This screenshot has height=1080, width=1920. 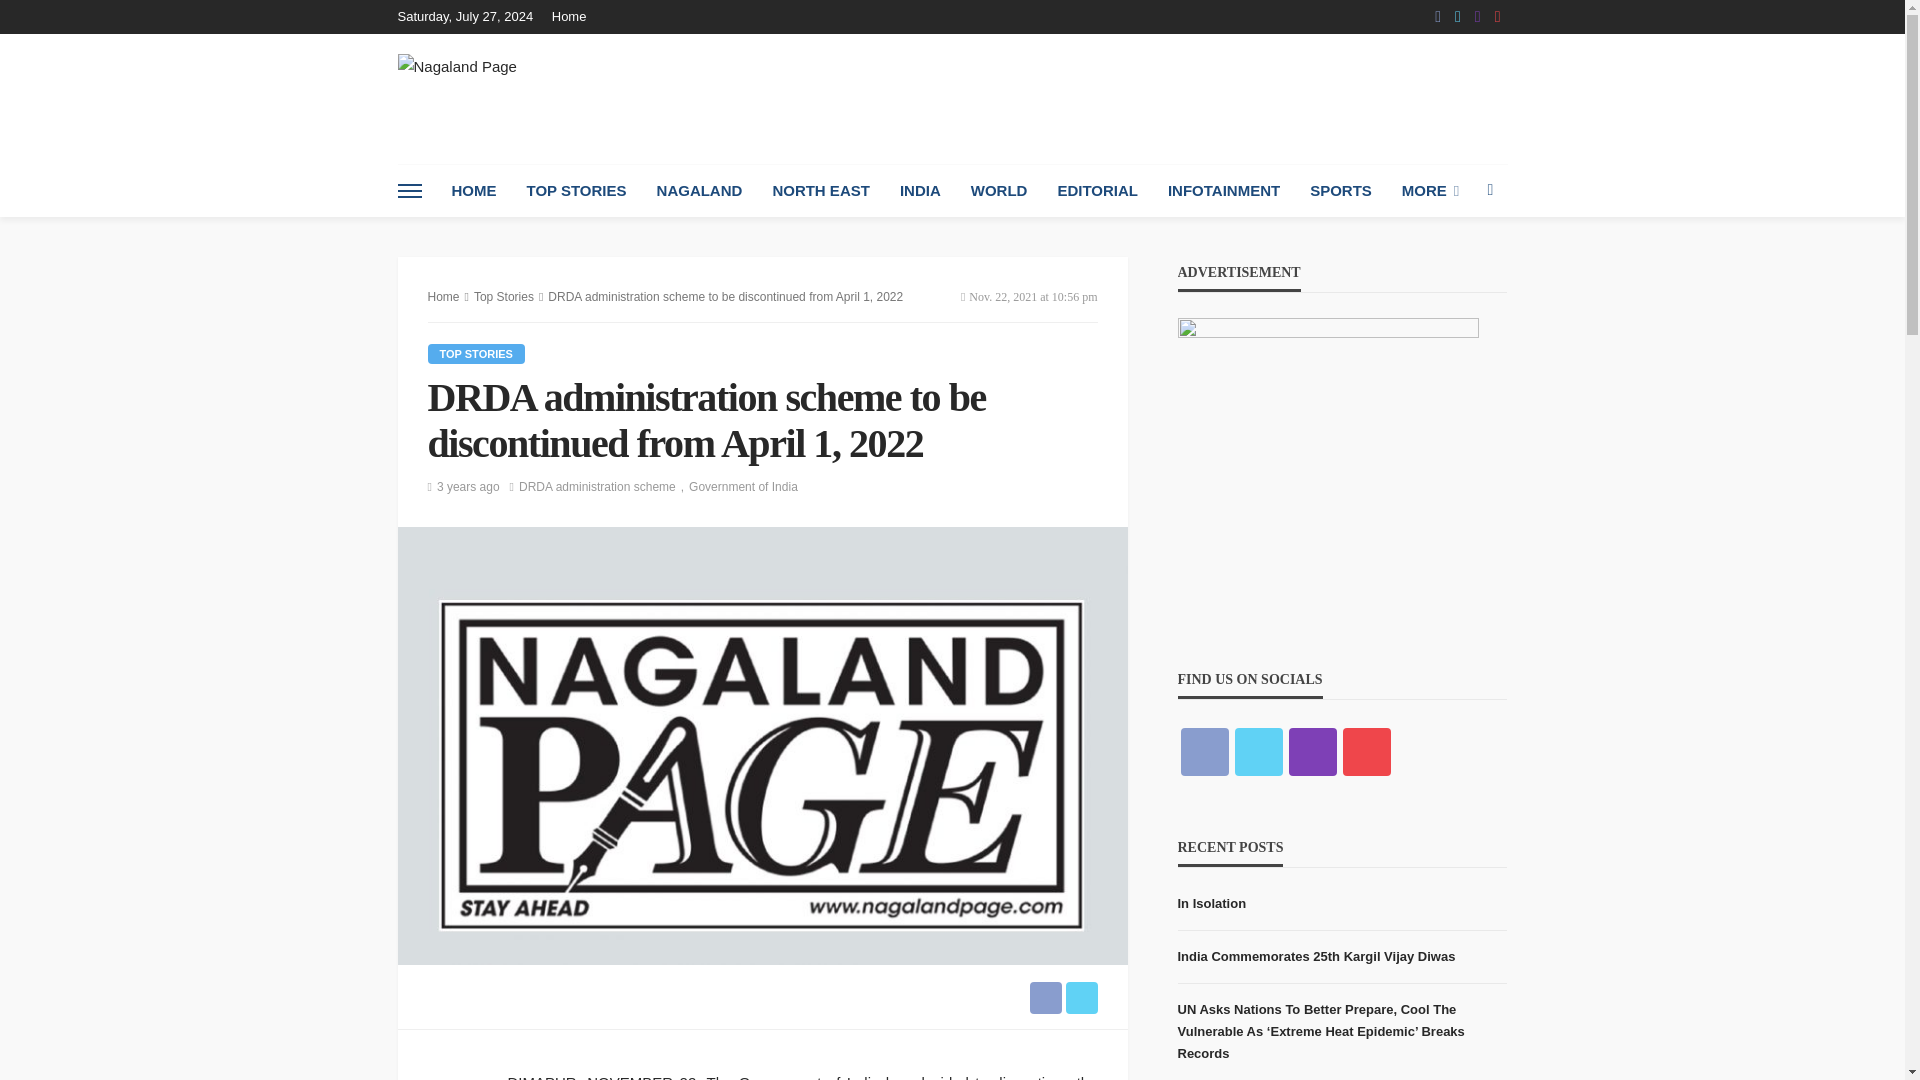 What do you see at coordinates (476, 354) in the screenshot?
I see `Top Stories` at bounding box center [476, 354].